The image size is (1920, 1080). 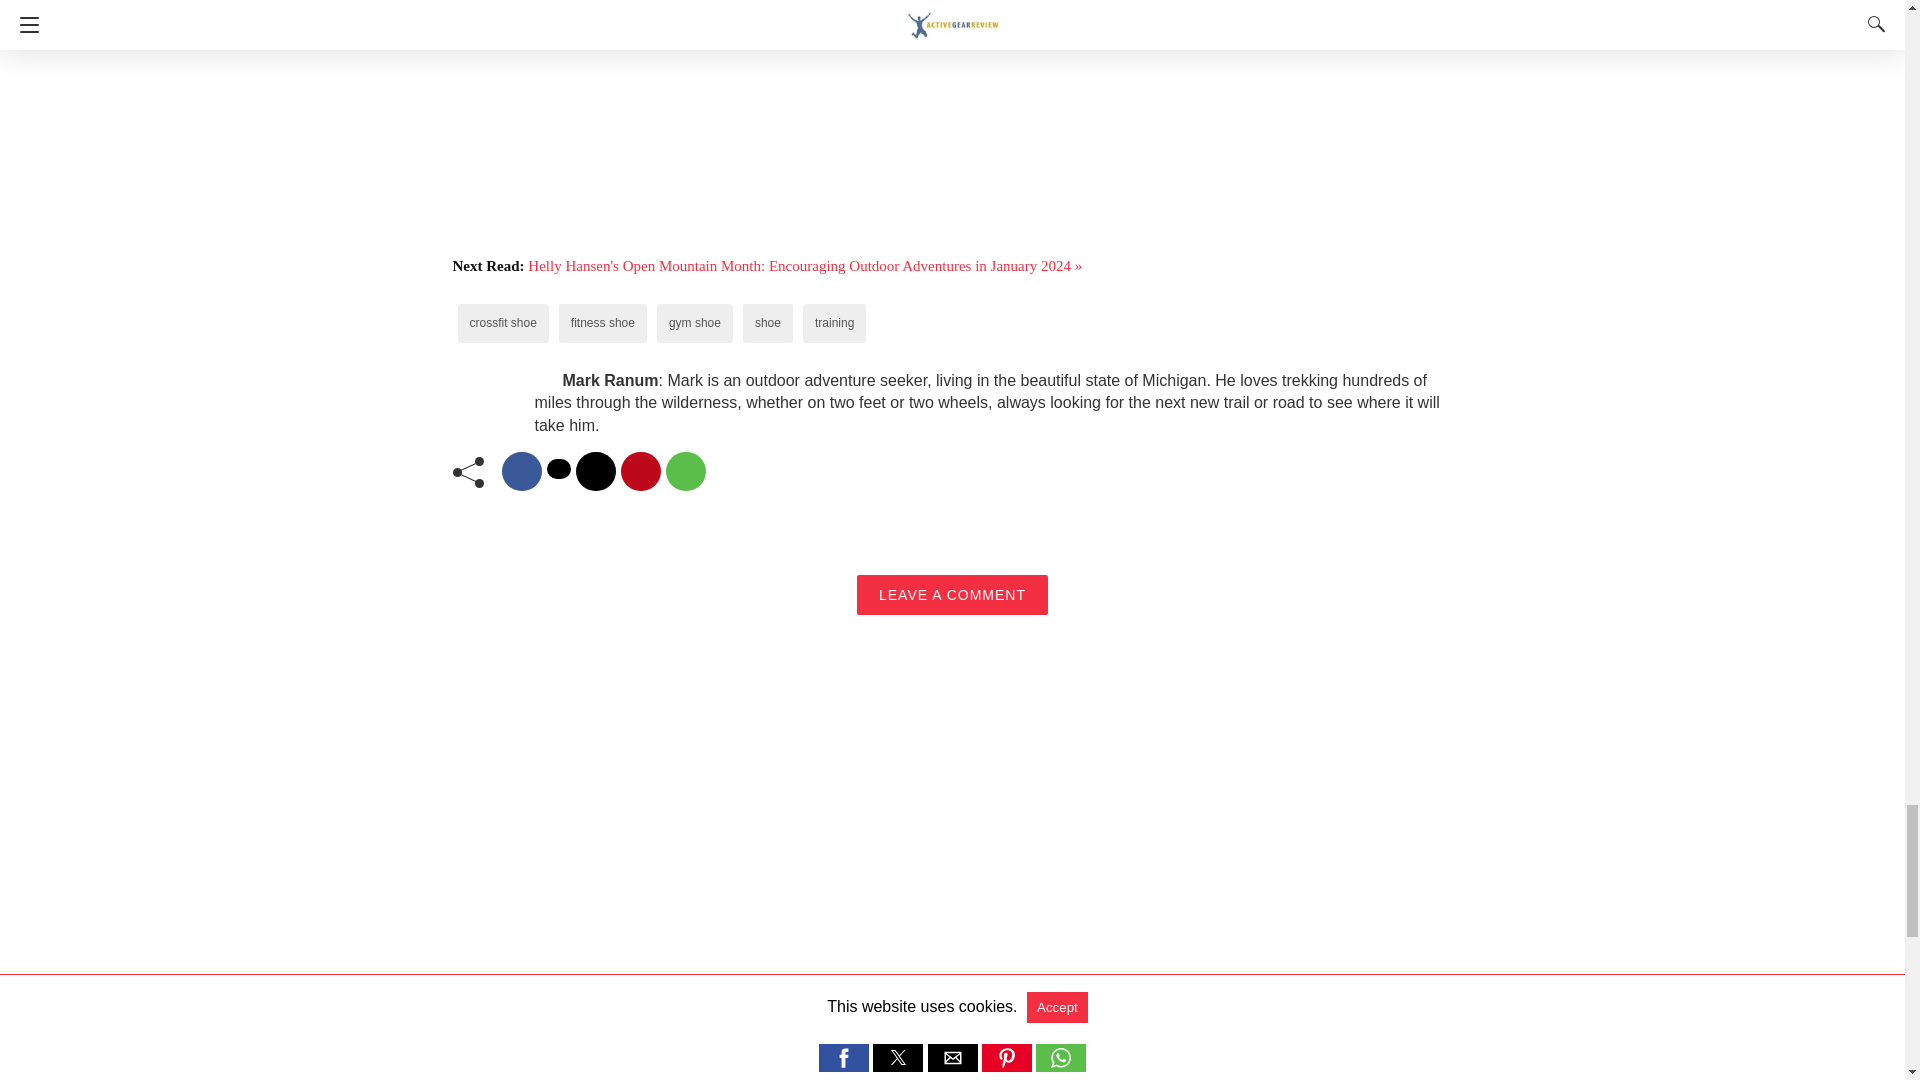 I want to click on LEAVE A COMMENT, so click(x=952, y=594).